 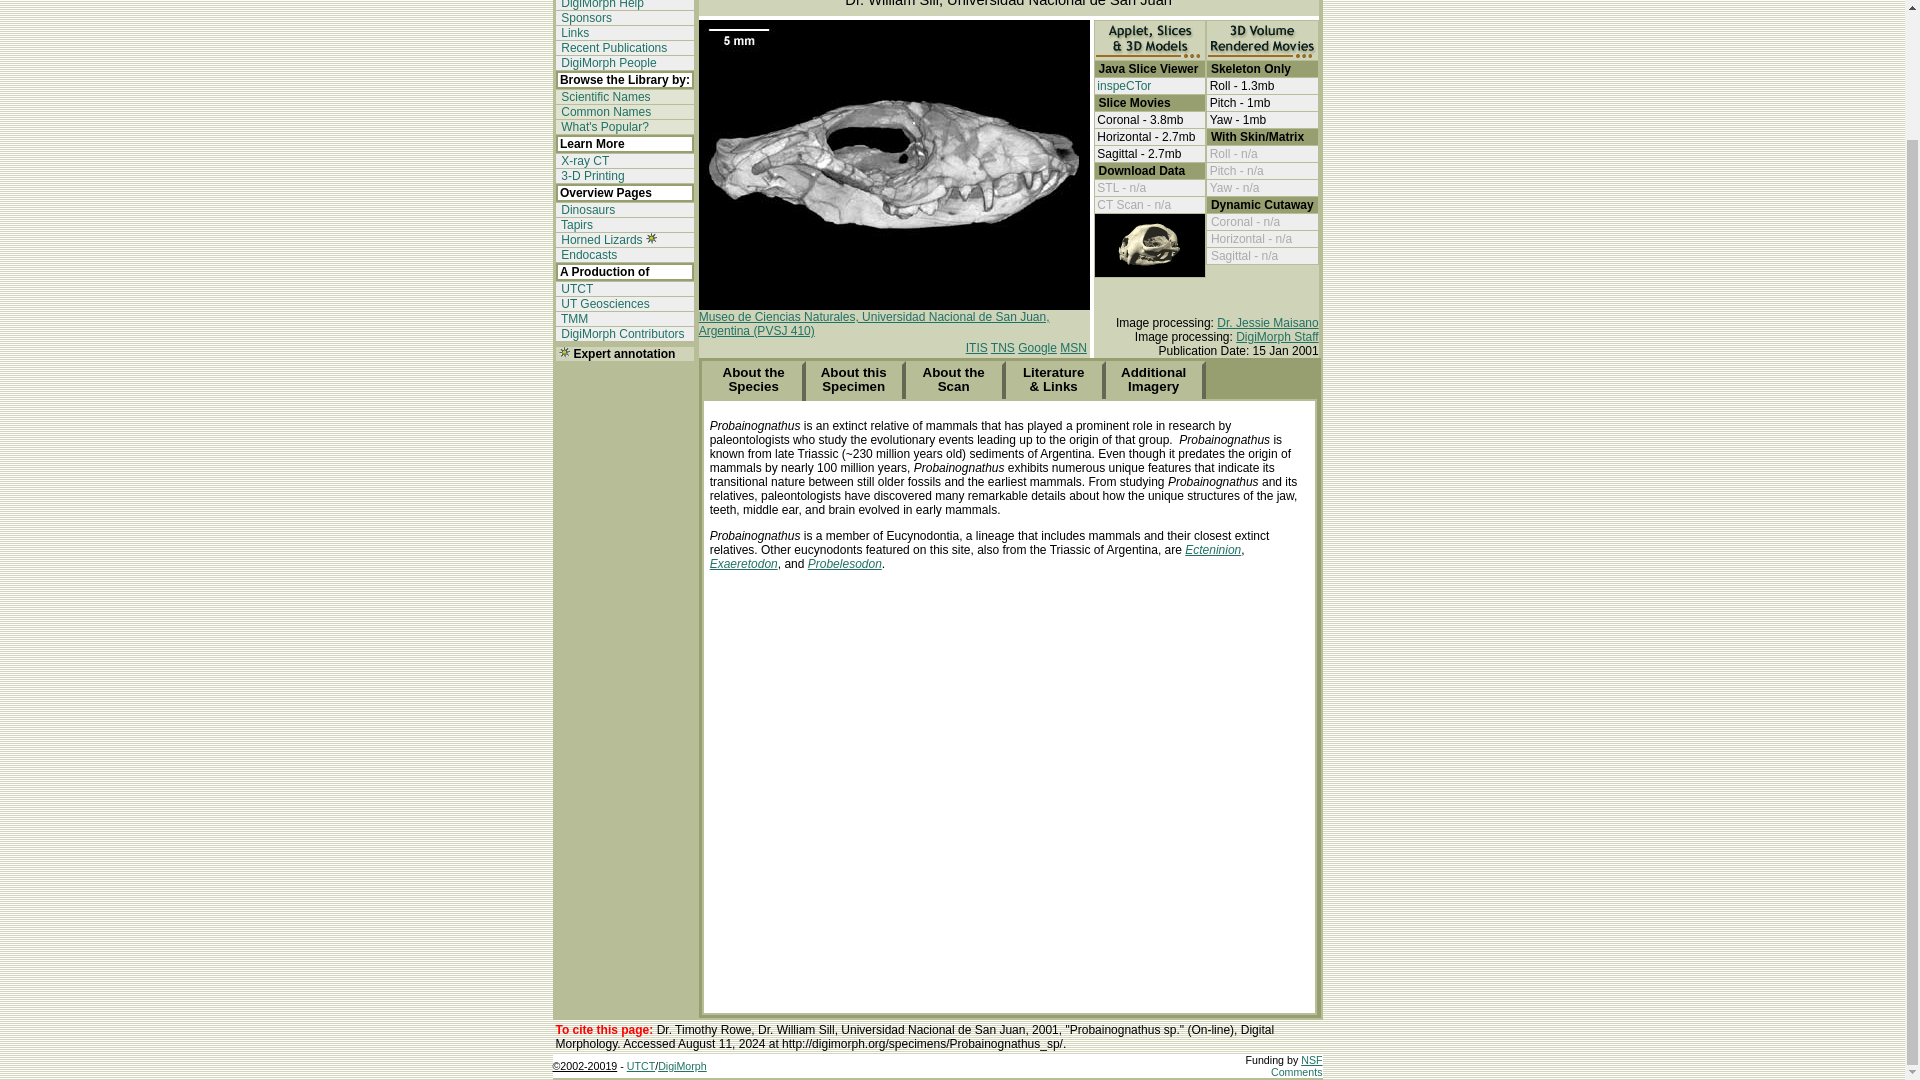 What do you see at coordinates (587, 255) in the screenshot?
I see ` Endocasts` at bounding box center [587, 255].